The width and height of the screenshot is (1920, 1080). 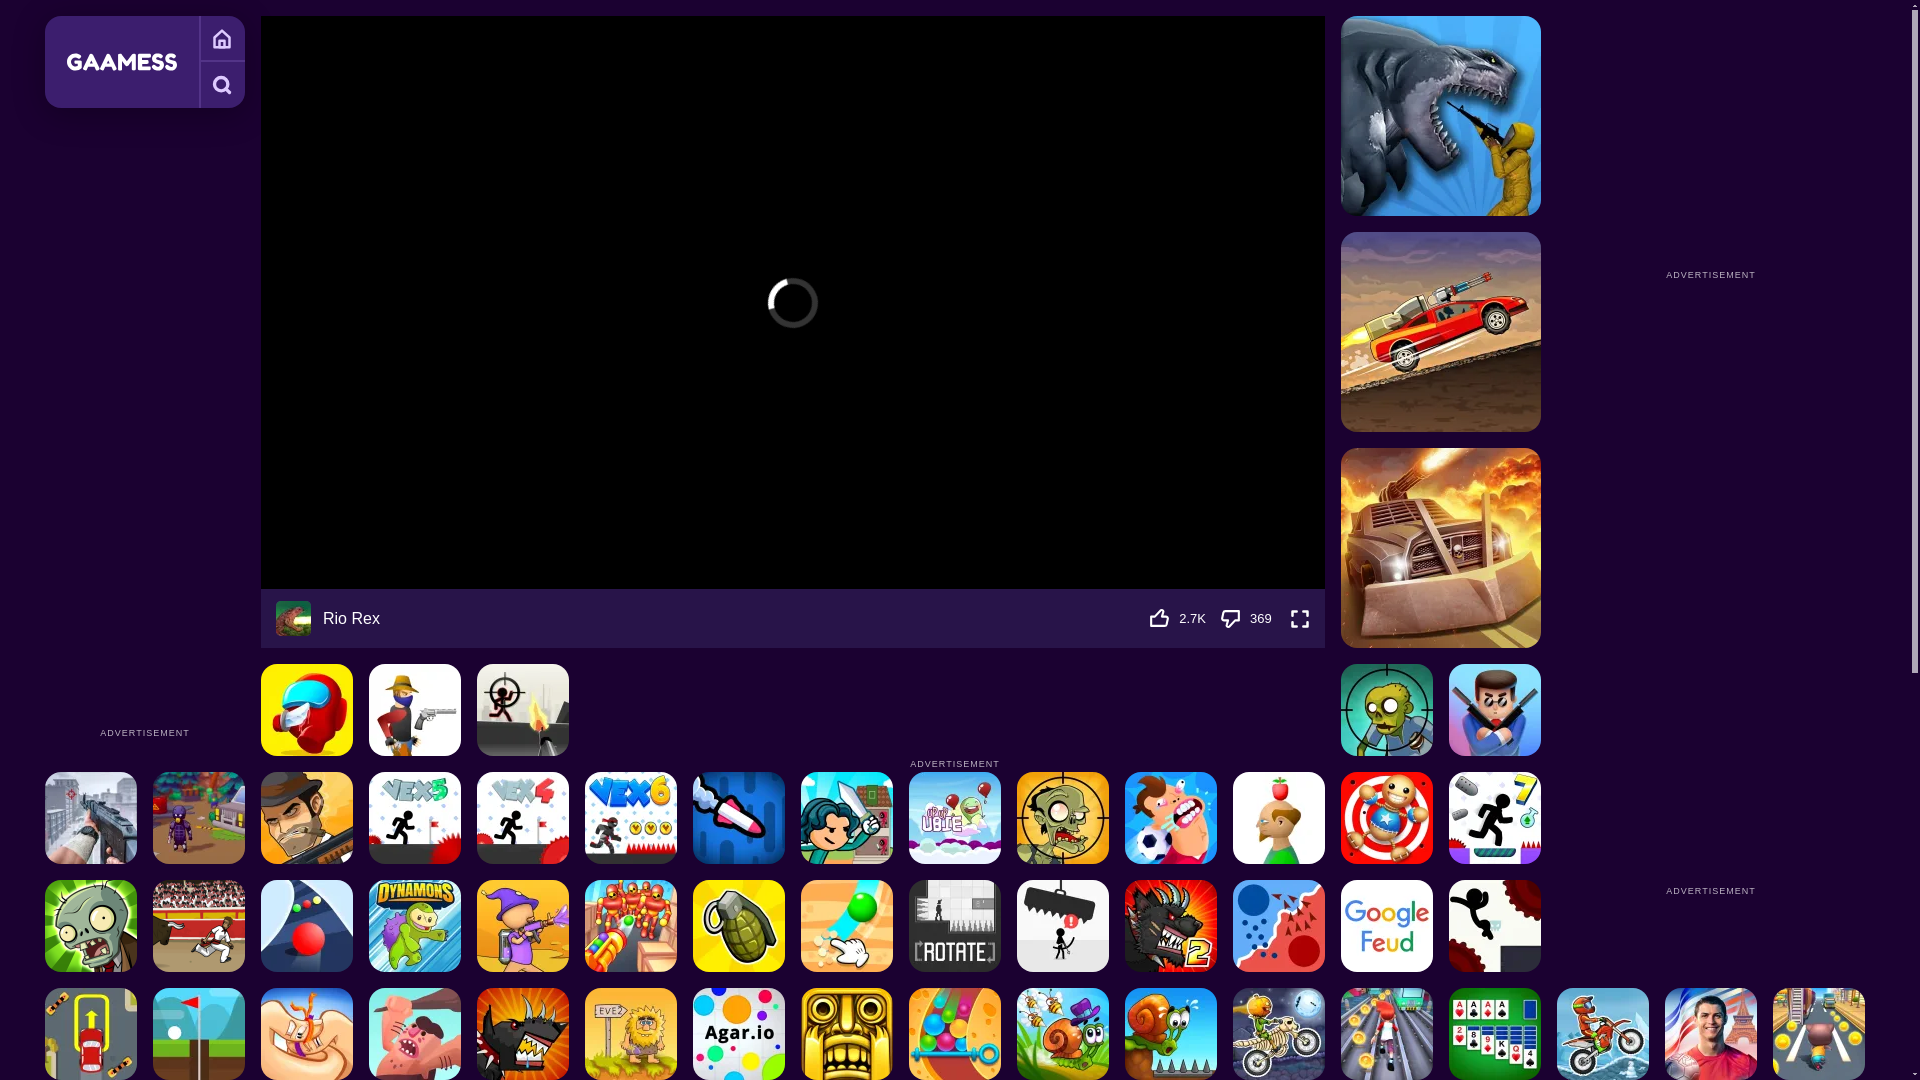 I want to click on Mr Bullet, so click(x=1495, y=710).